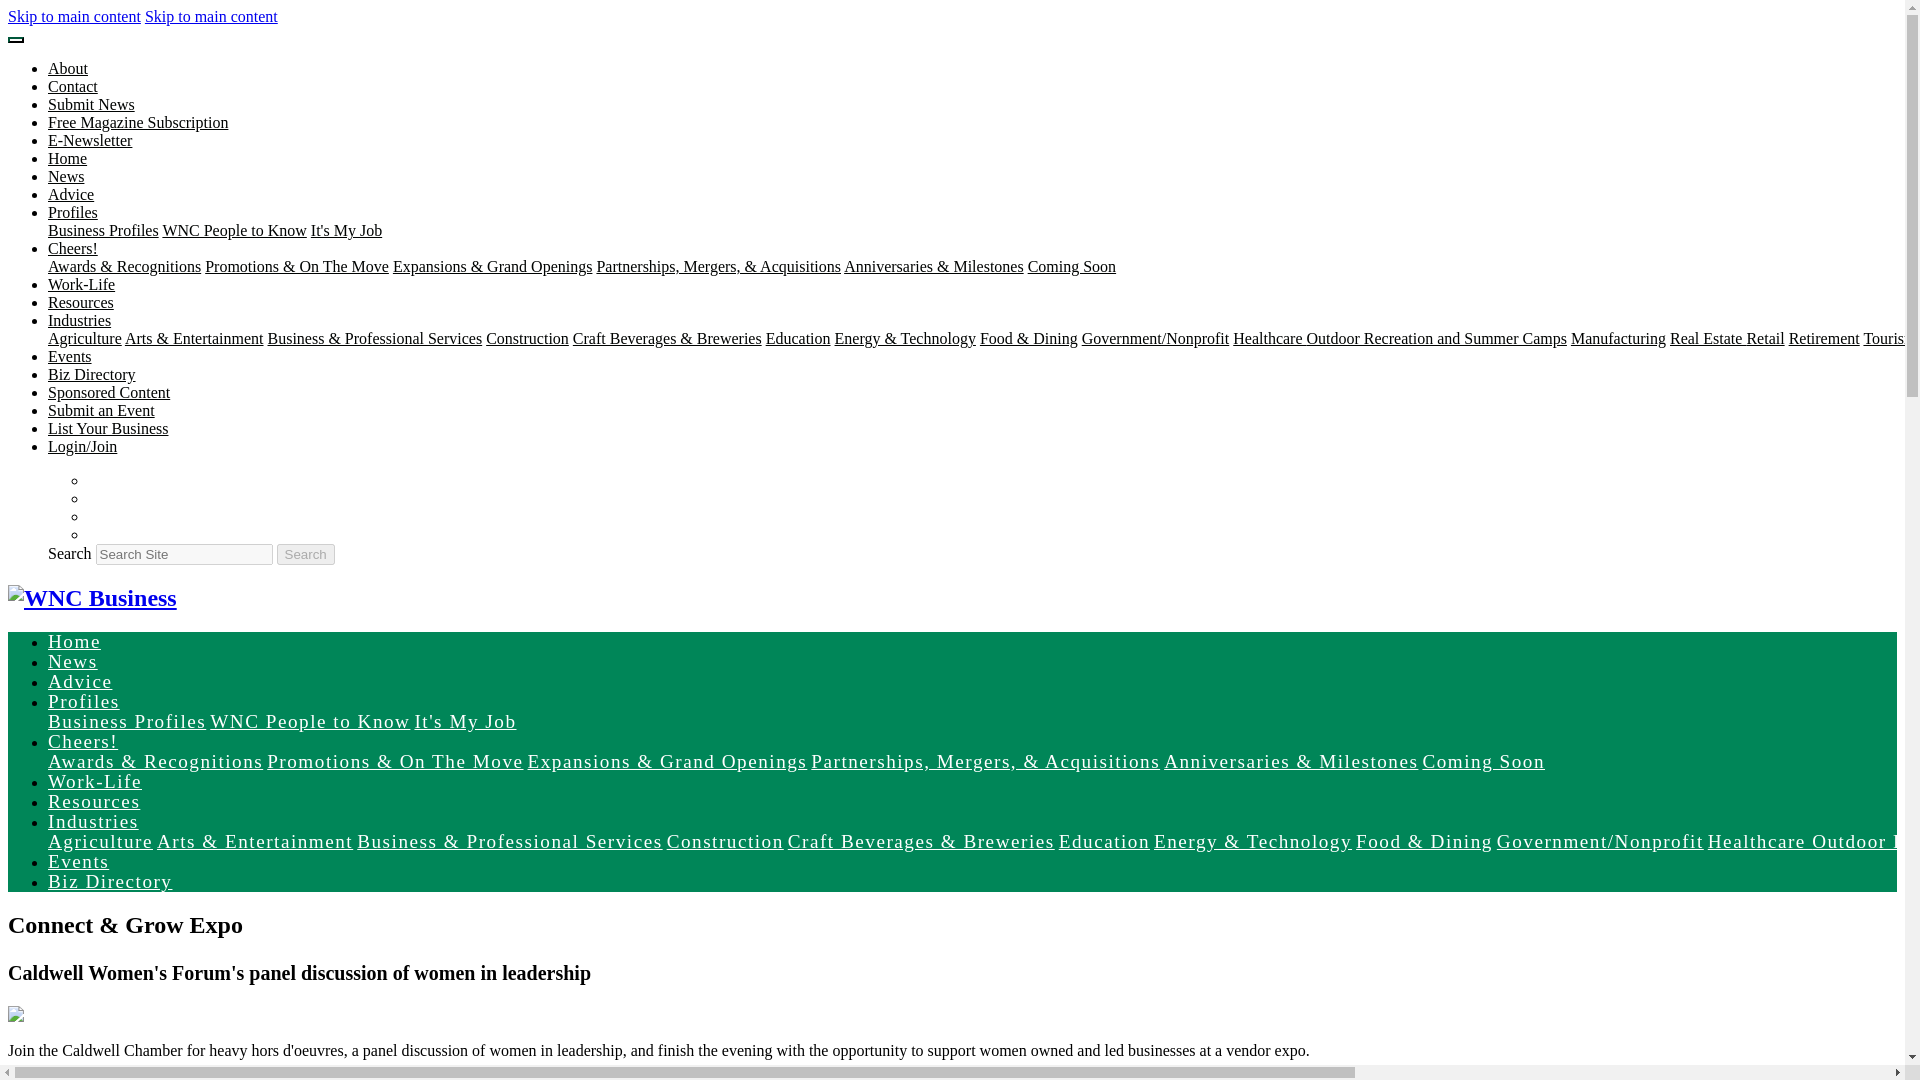 The image size is (1920, 1080). Describe the element at coordinates (1708, 338) in the screenshot. I see `Real Estate` at that location.